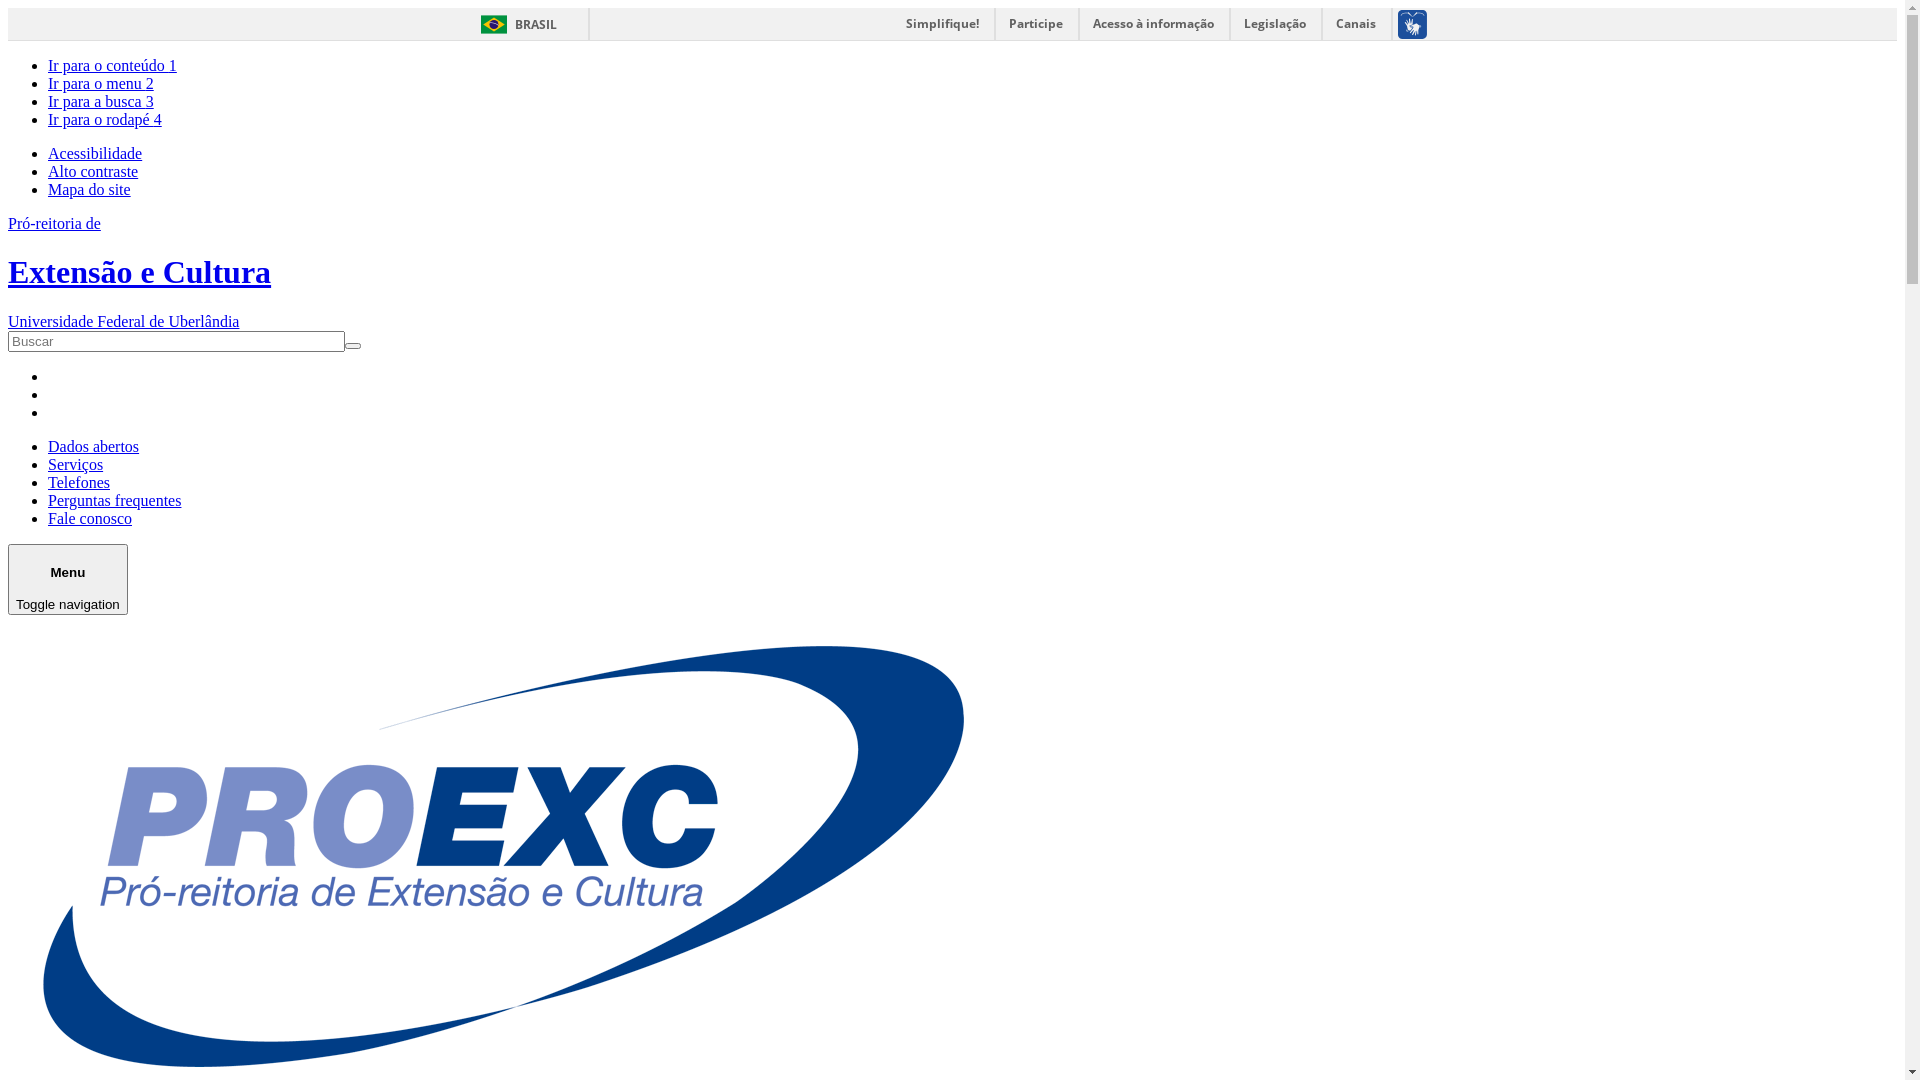 The height and width of the screenshot is (1080, 1920). Describe the element at coordinates (942, 24) in the screenshot. I see `Simplifique!` at that location.